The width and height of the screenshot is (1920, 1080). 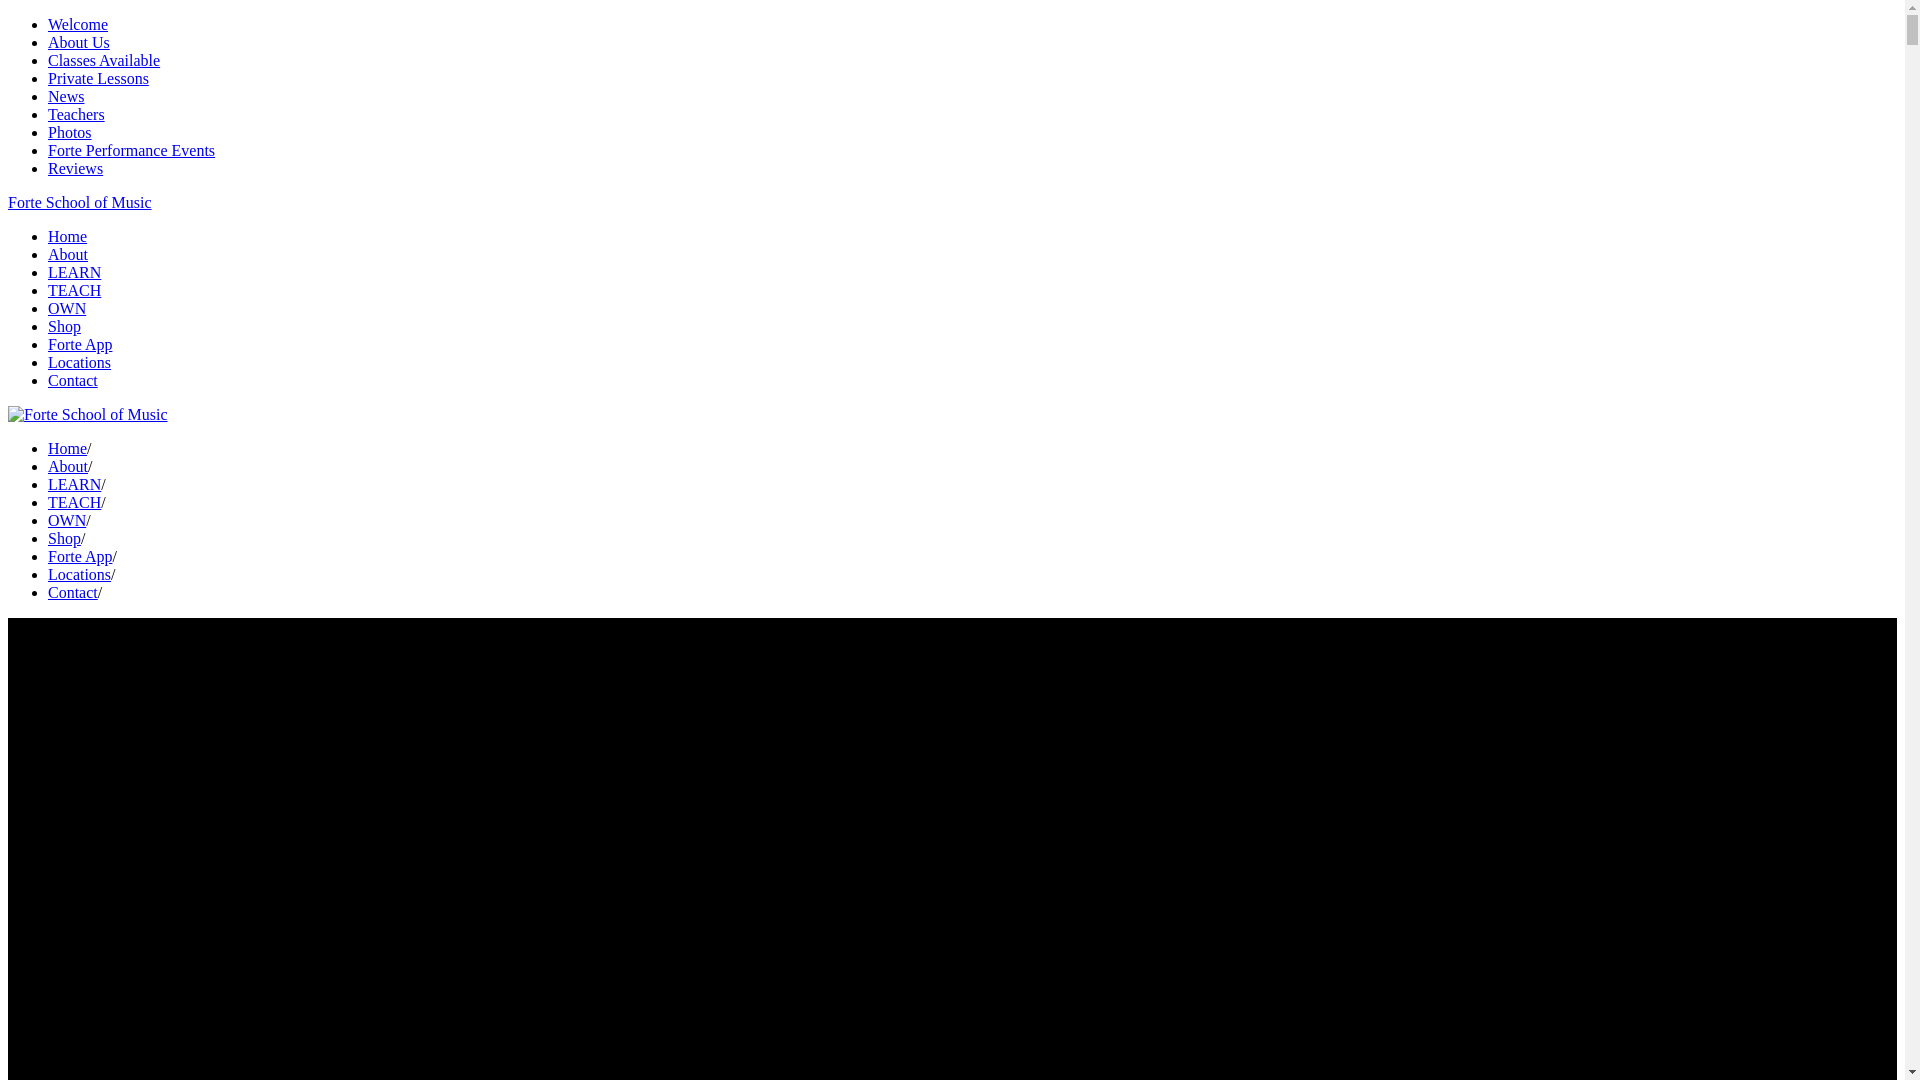 I want to click on Forte School of Music, so click(x=80, y=202).